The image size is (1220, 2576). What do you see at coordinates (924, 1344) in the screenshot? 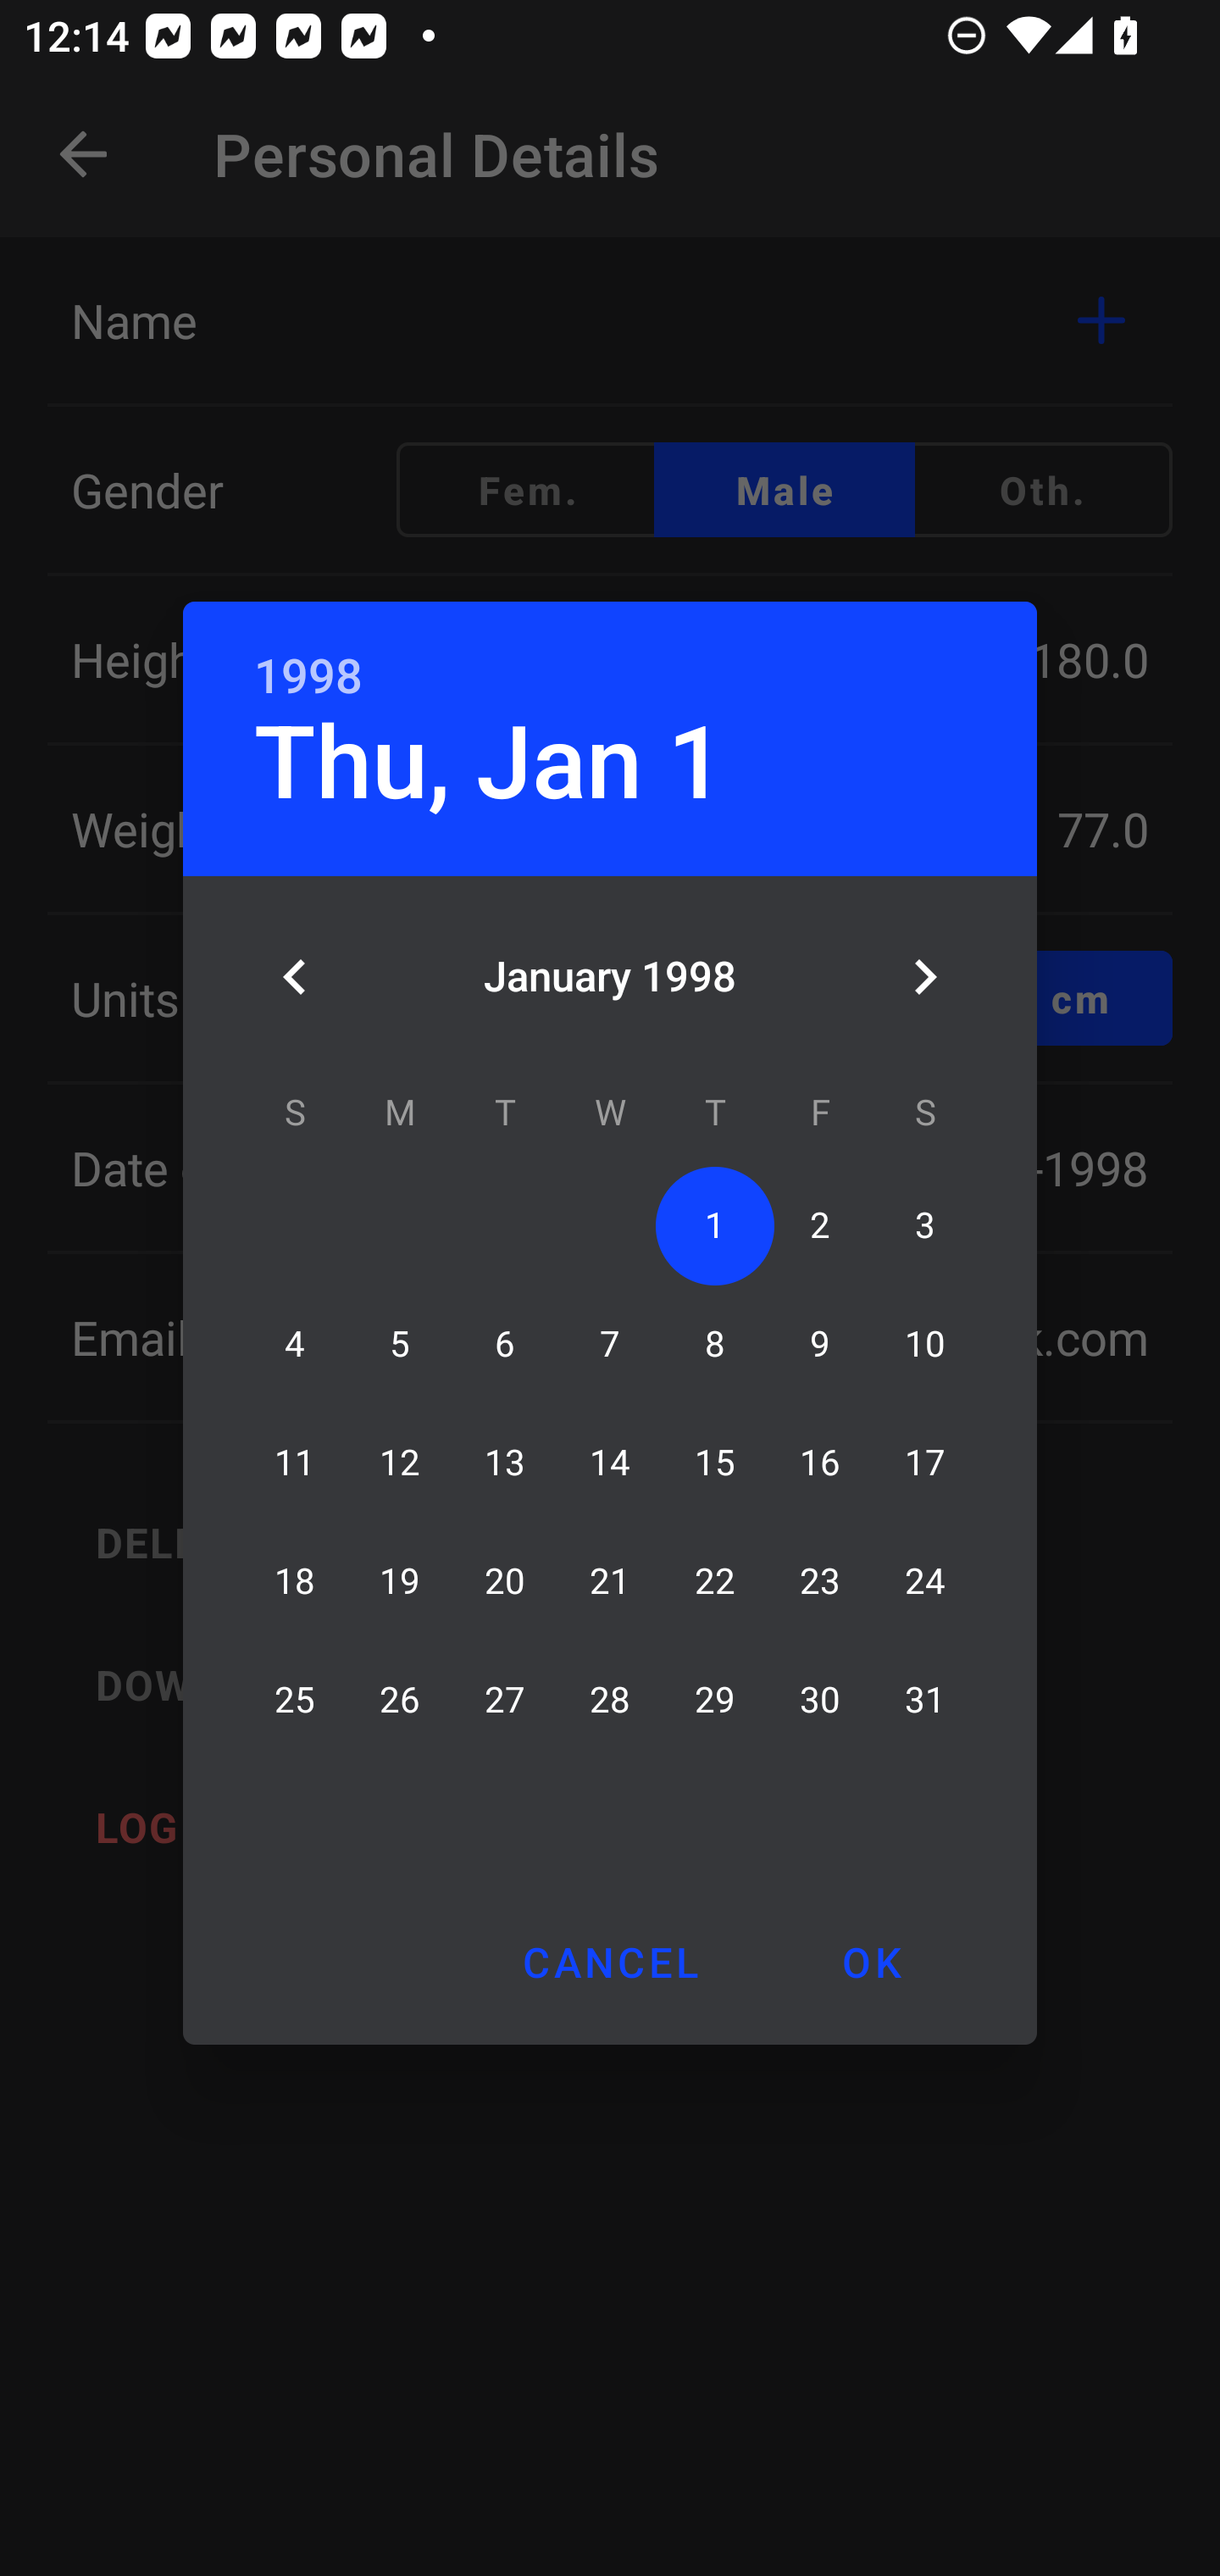
I see `10 10 January 1998` at bounding box center [924, 1344].